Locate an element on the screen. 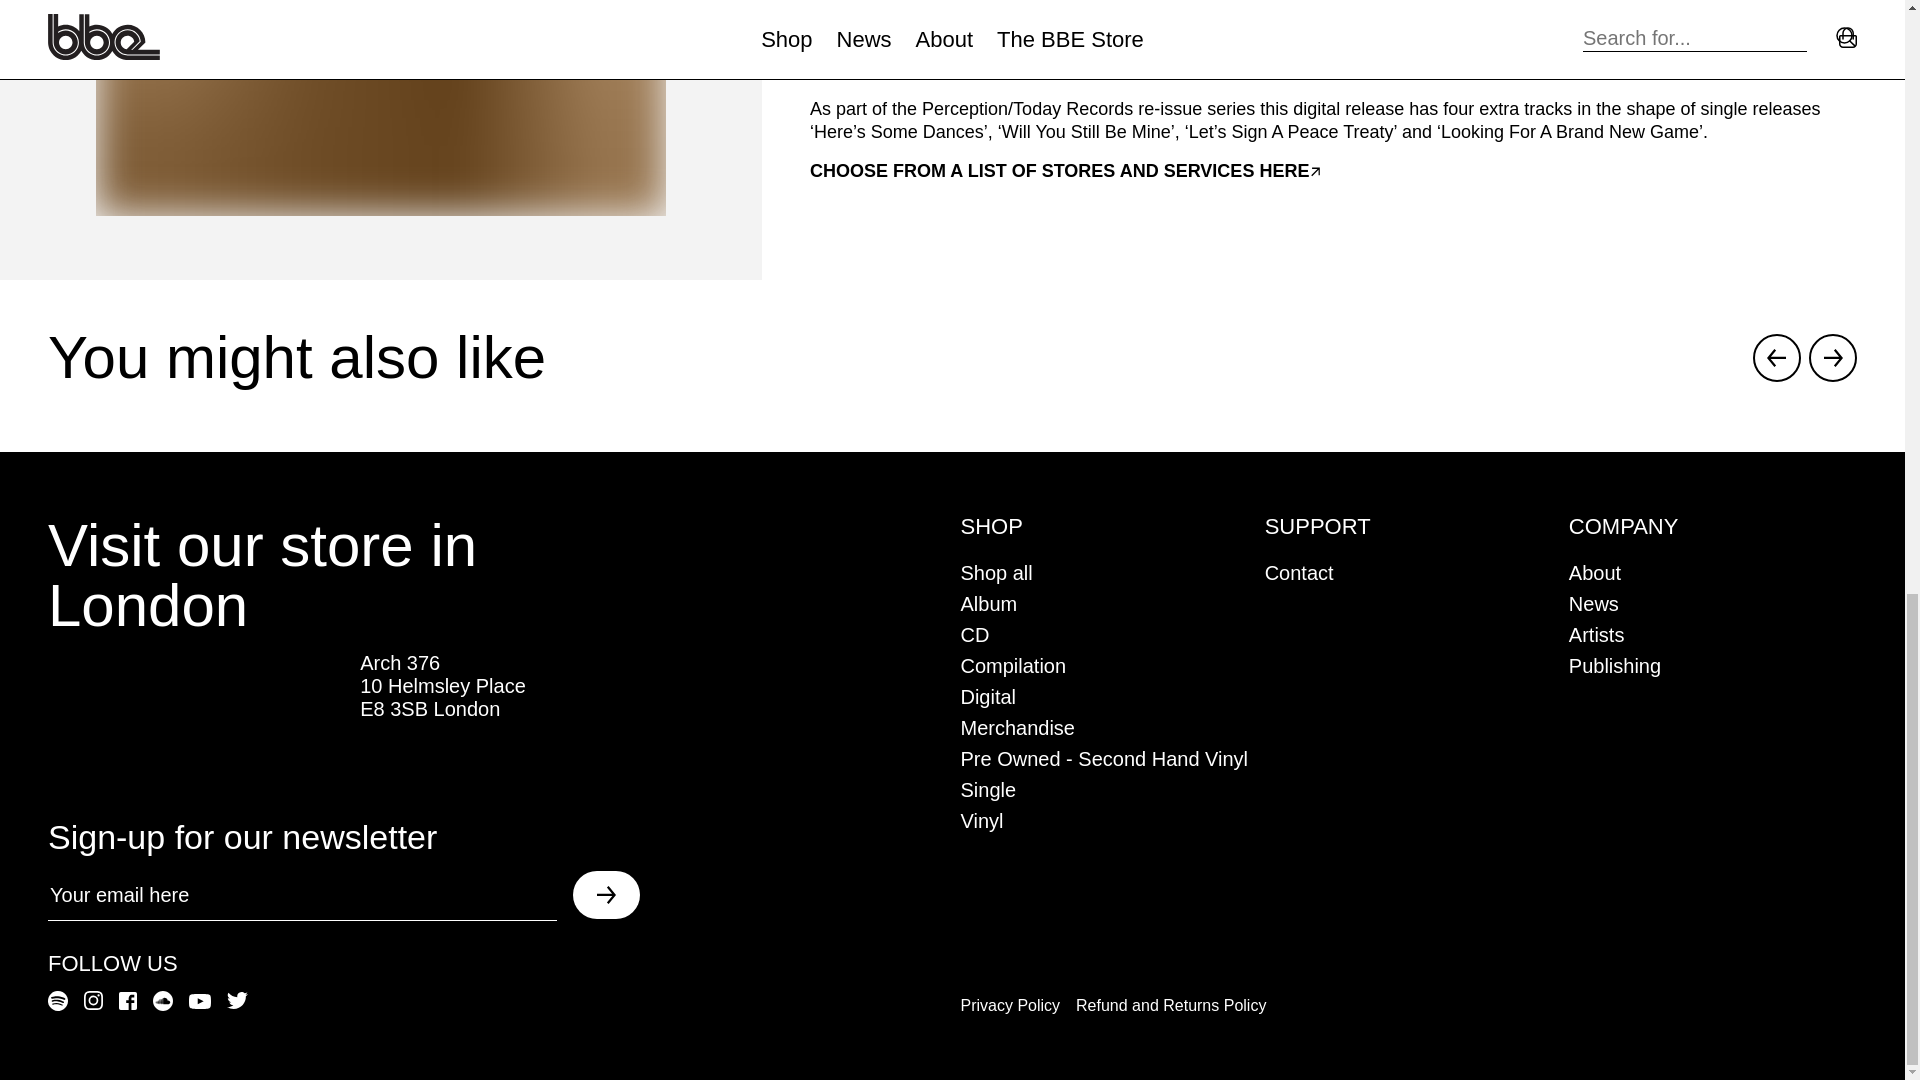  Contact is located at coordinates (1300, 572).